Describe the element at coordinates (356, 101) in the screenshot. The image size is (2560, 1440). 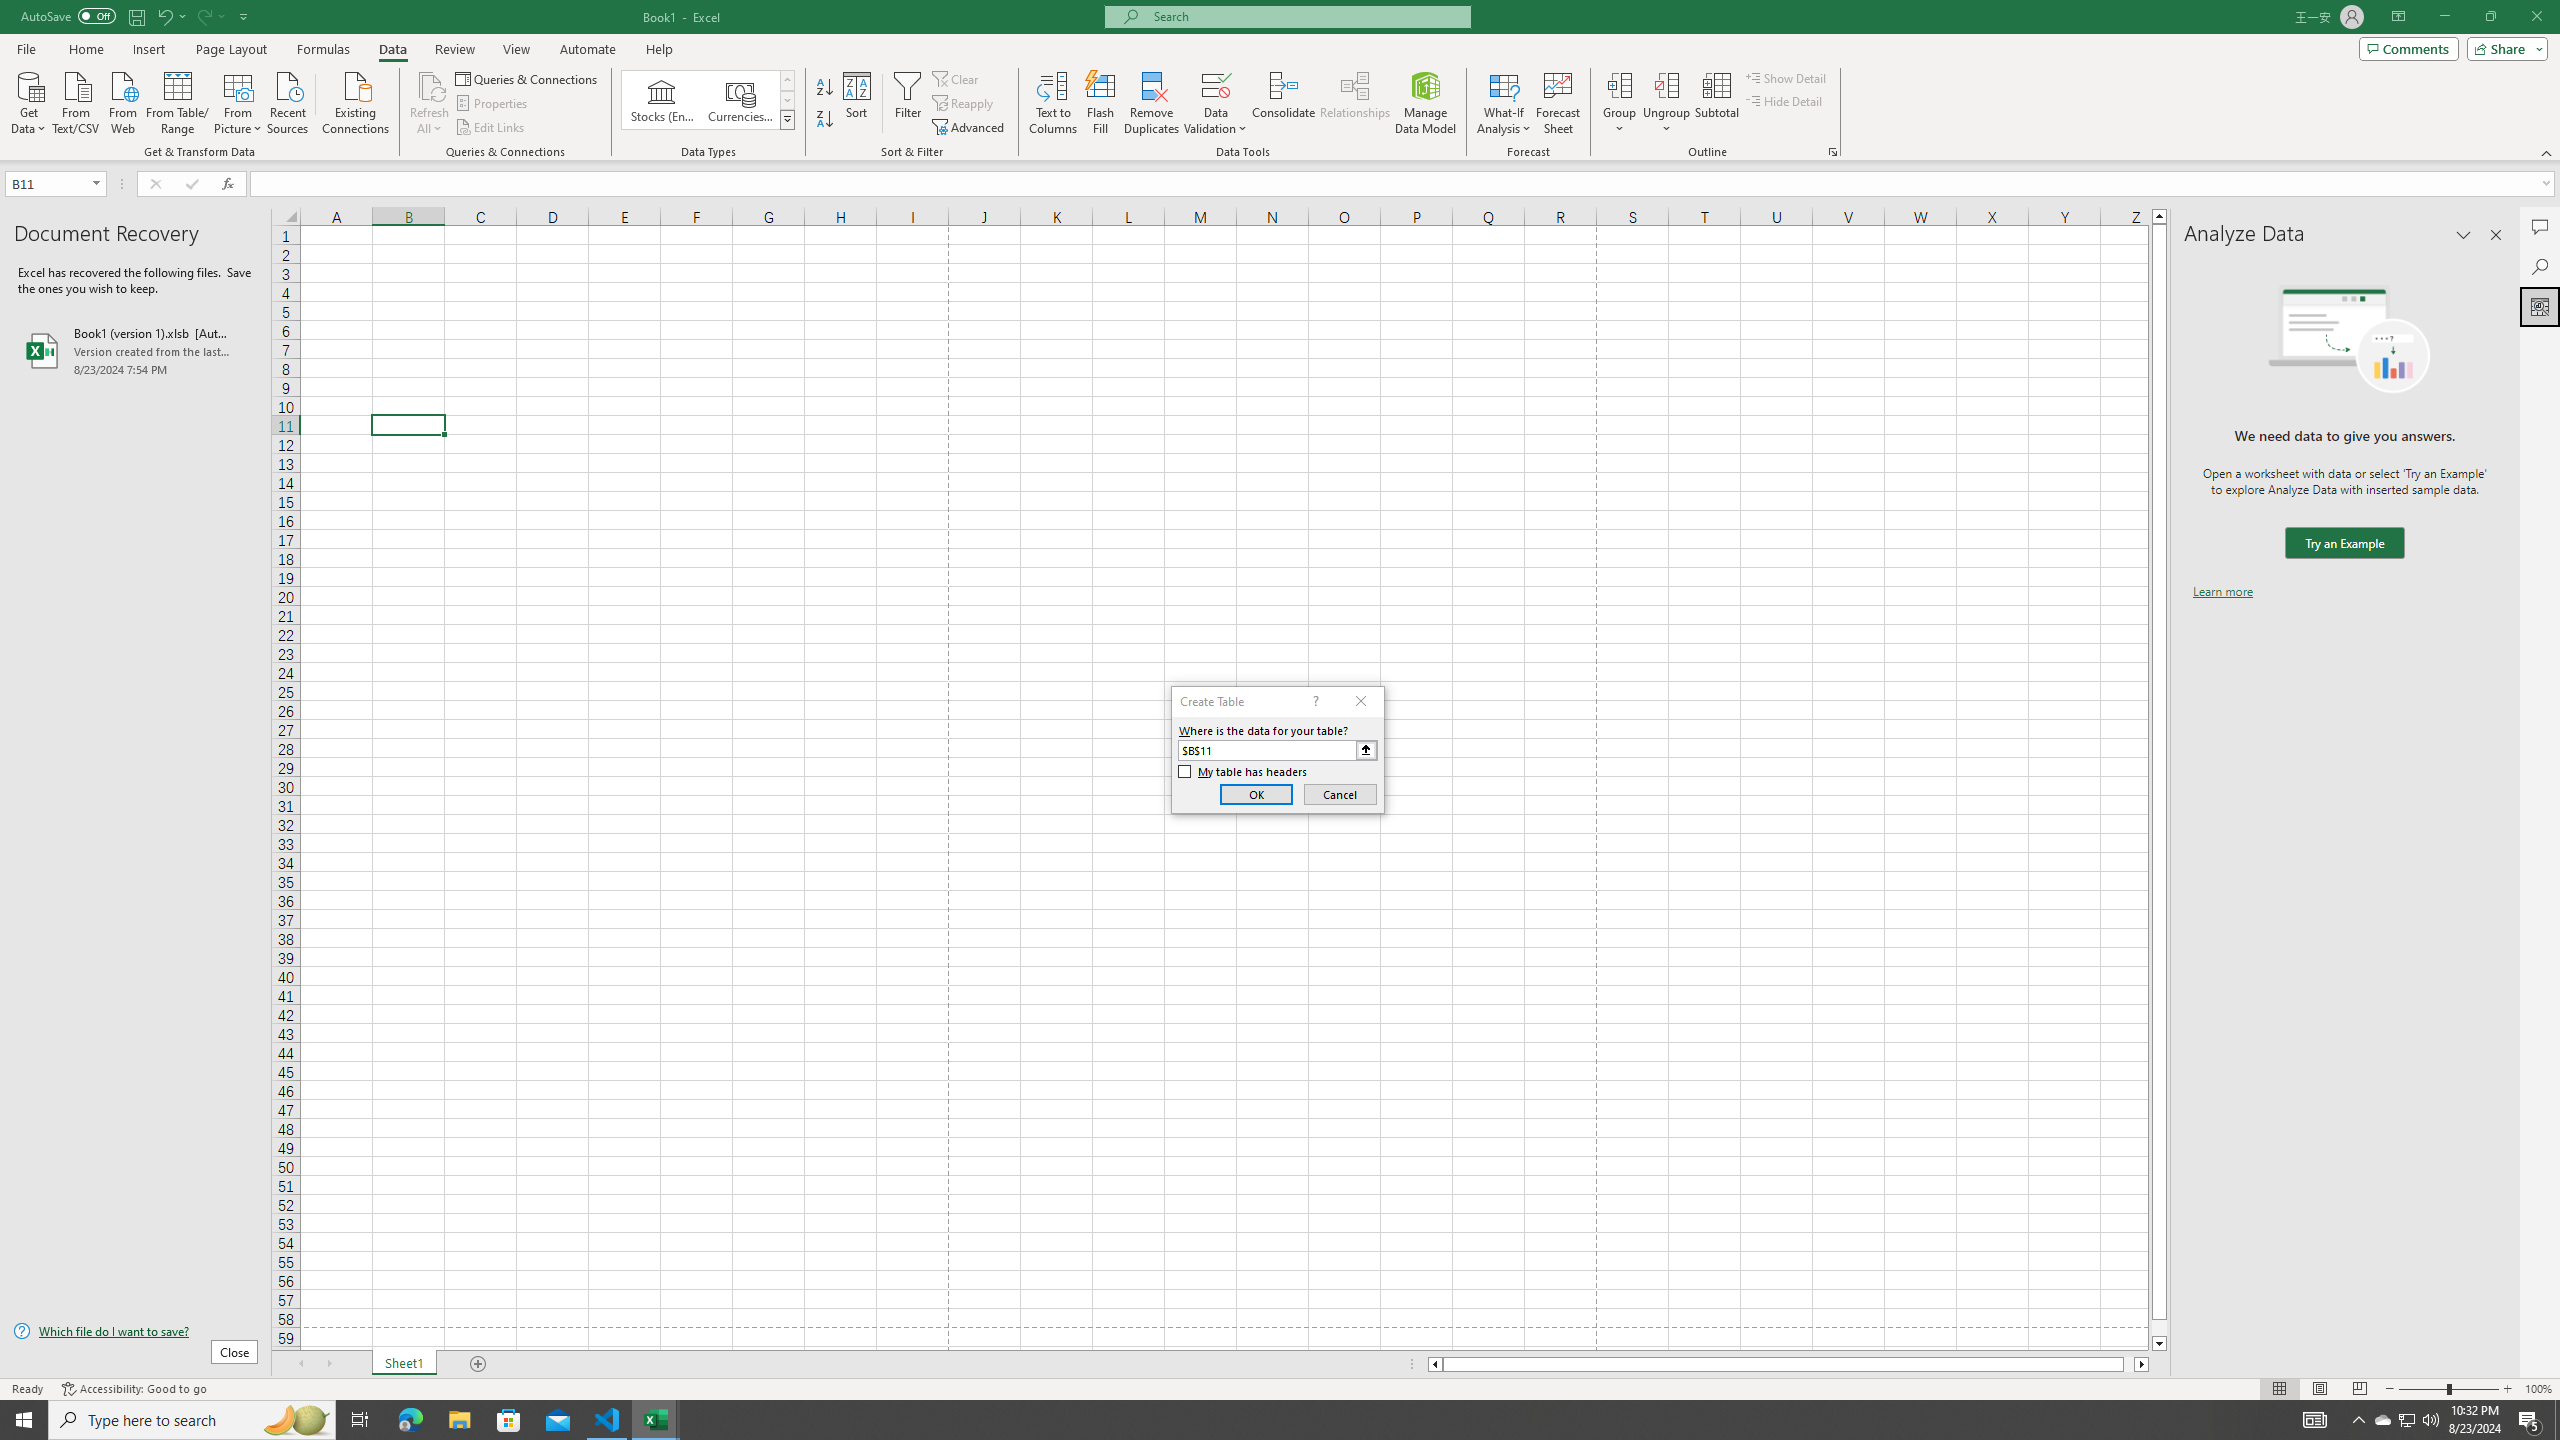
I see `Existing Connections` at that location.